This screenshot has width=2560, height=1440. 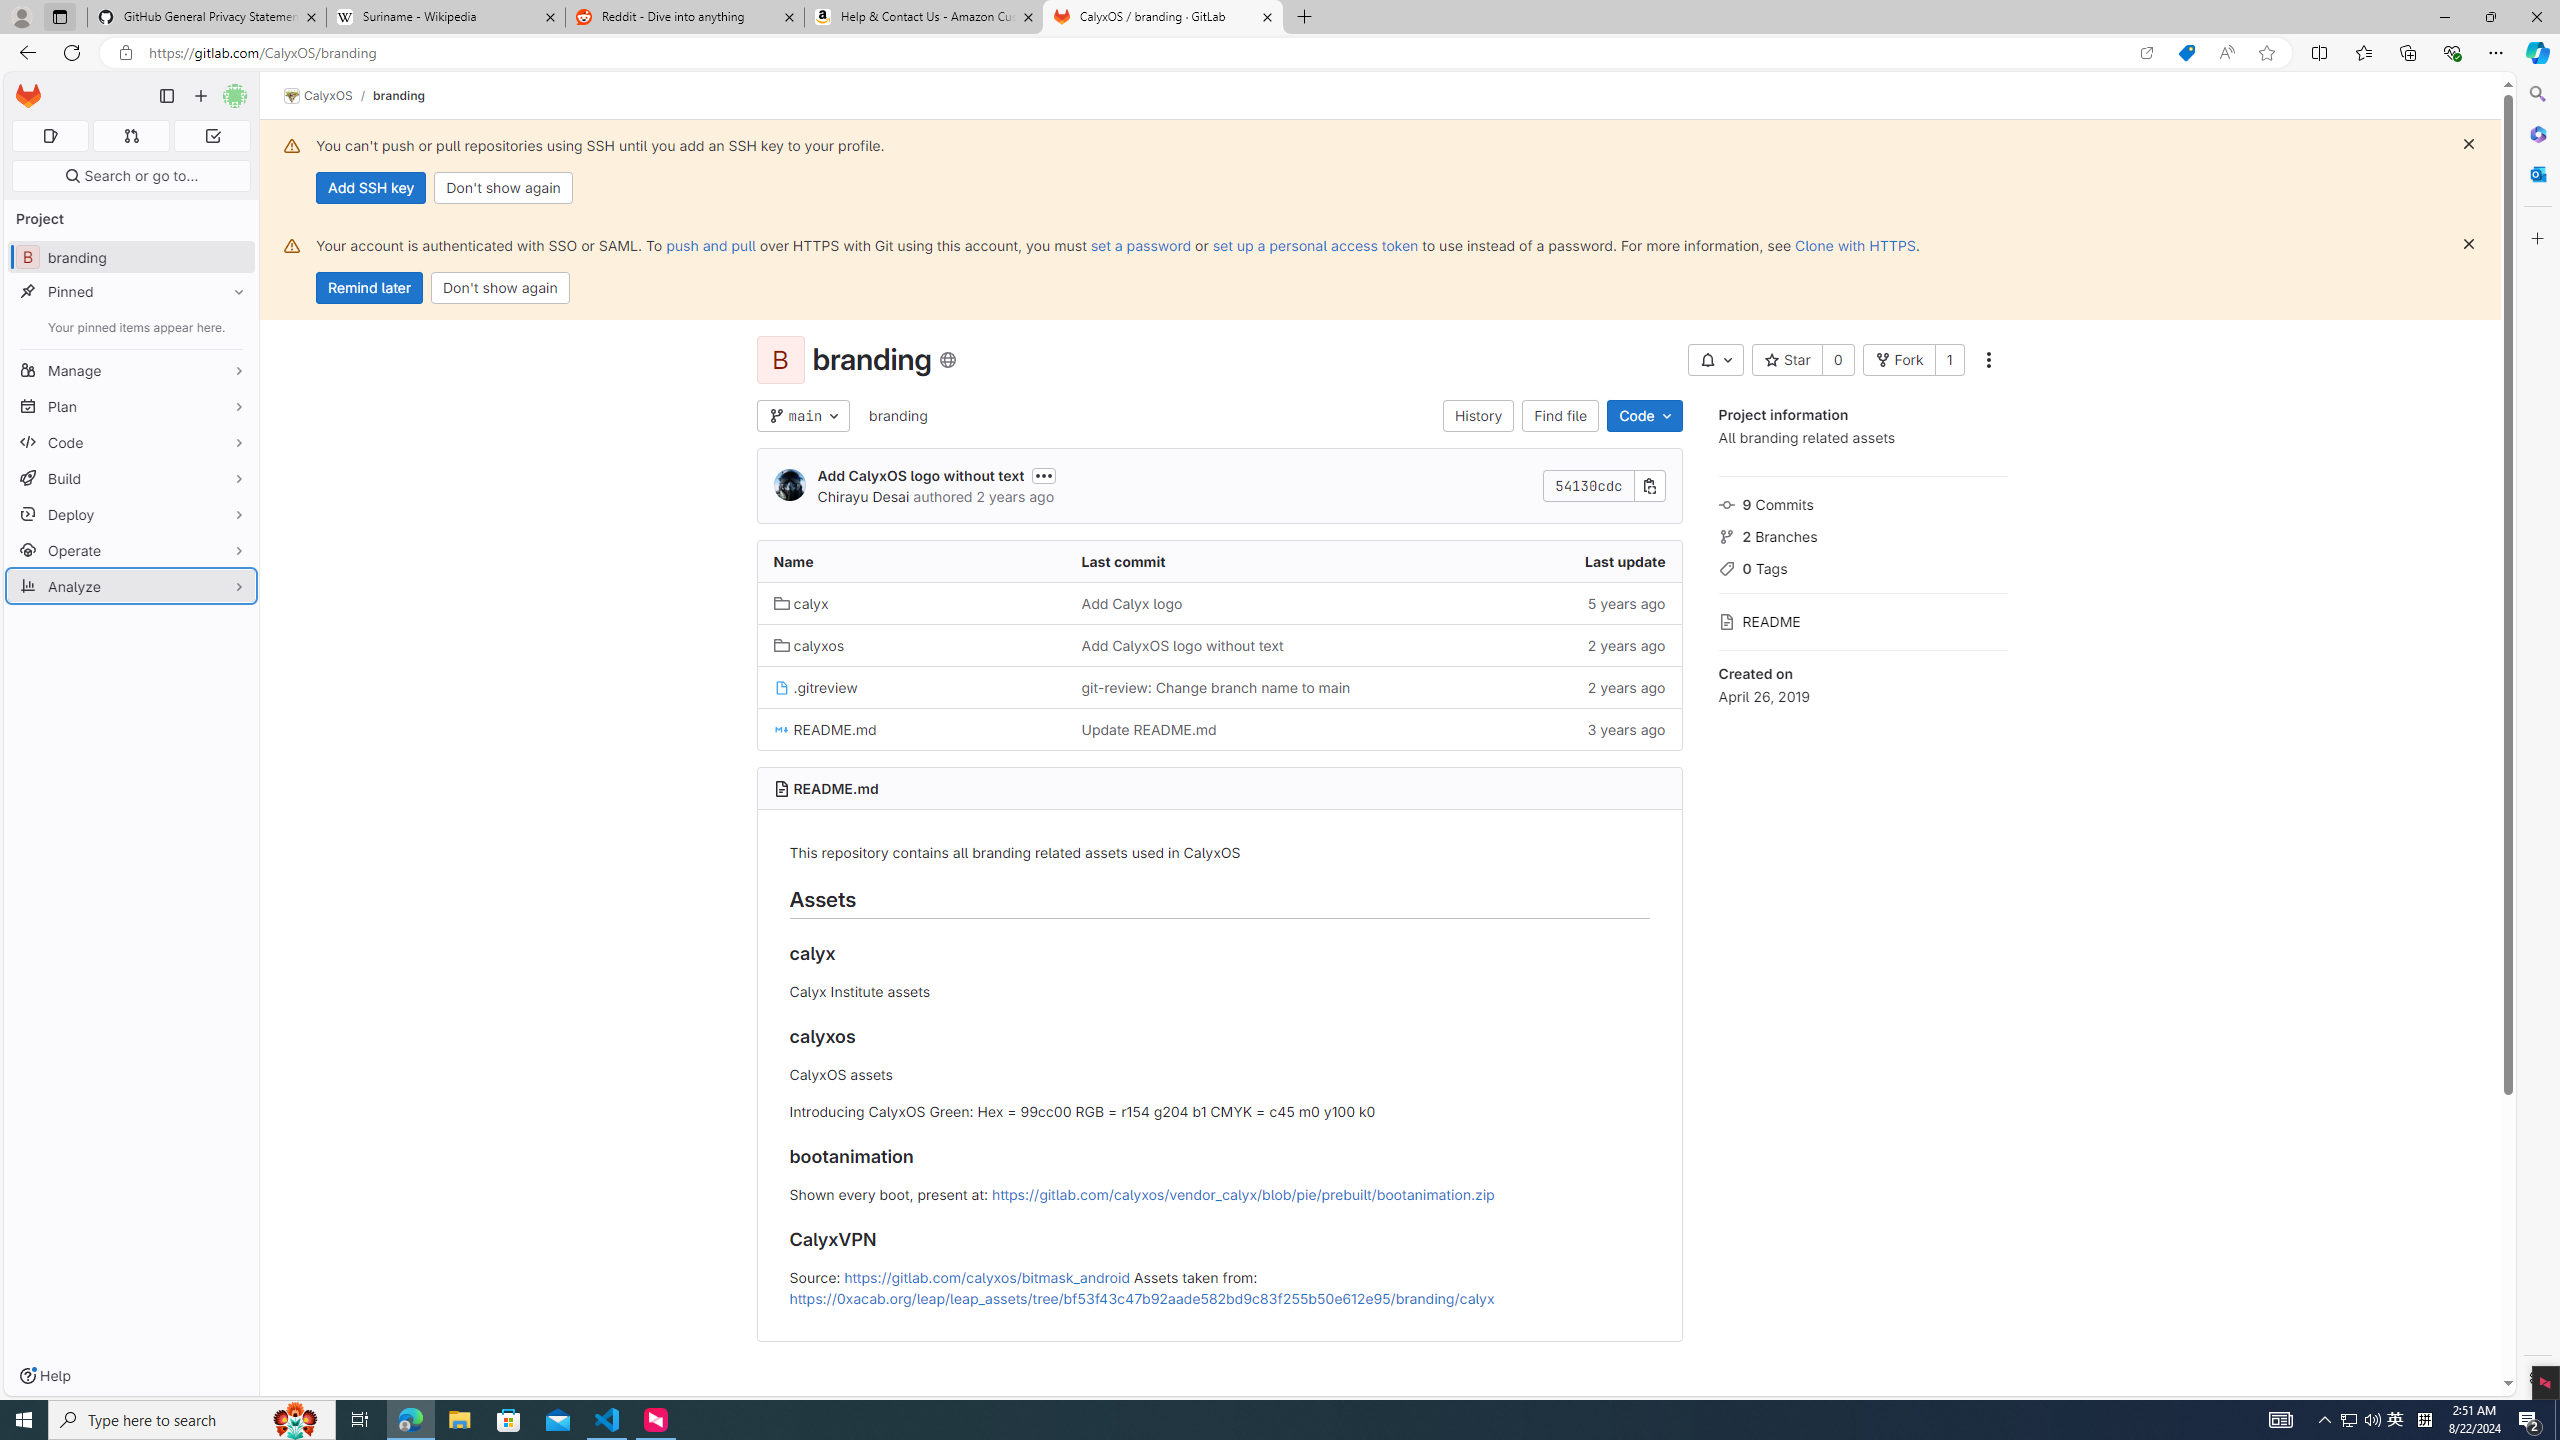 What do you see at coordinates (24, 88) in the screenshot?
I see `Skip to main content` at bounding box center [24, 88].